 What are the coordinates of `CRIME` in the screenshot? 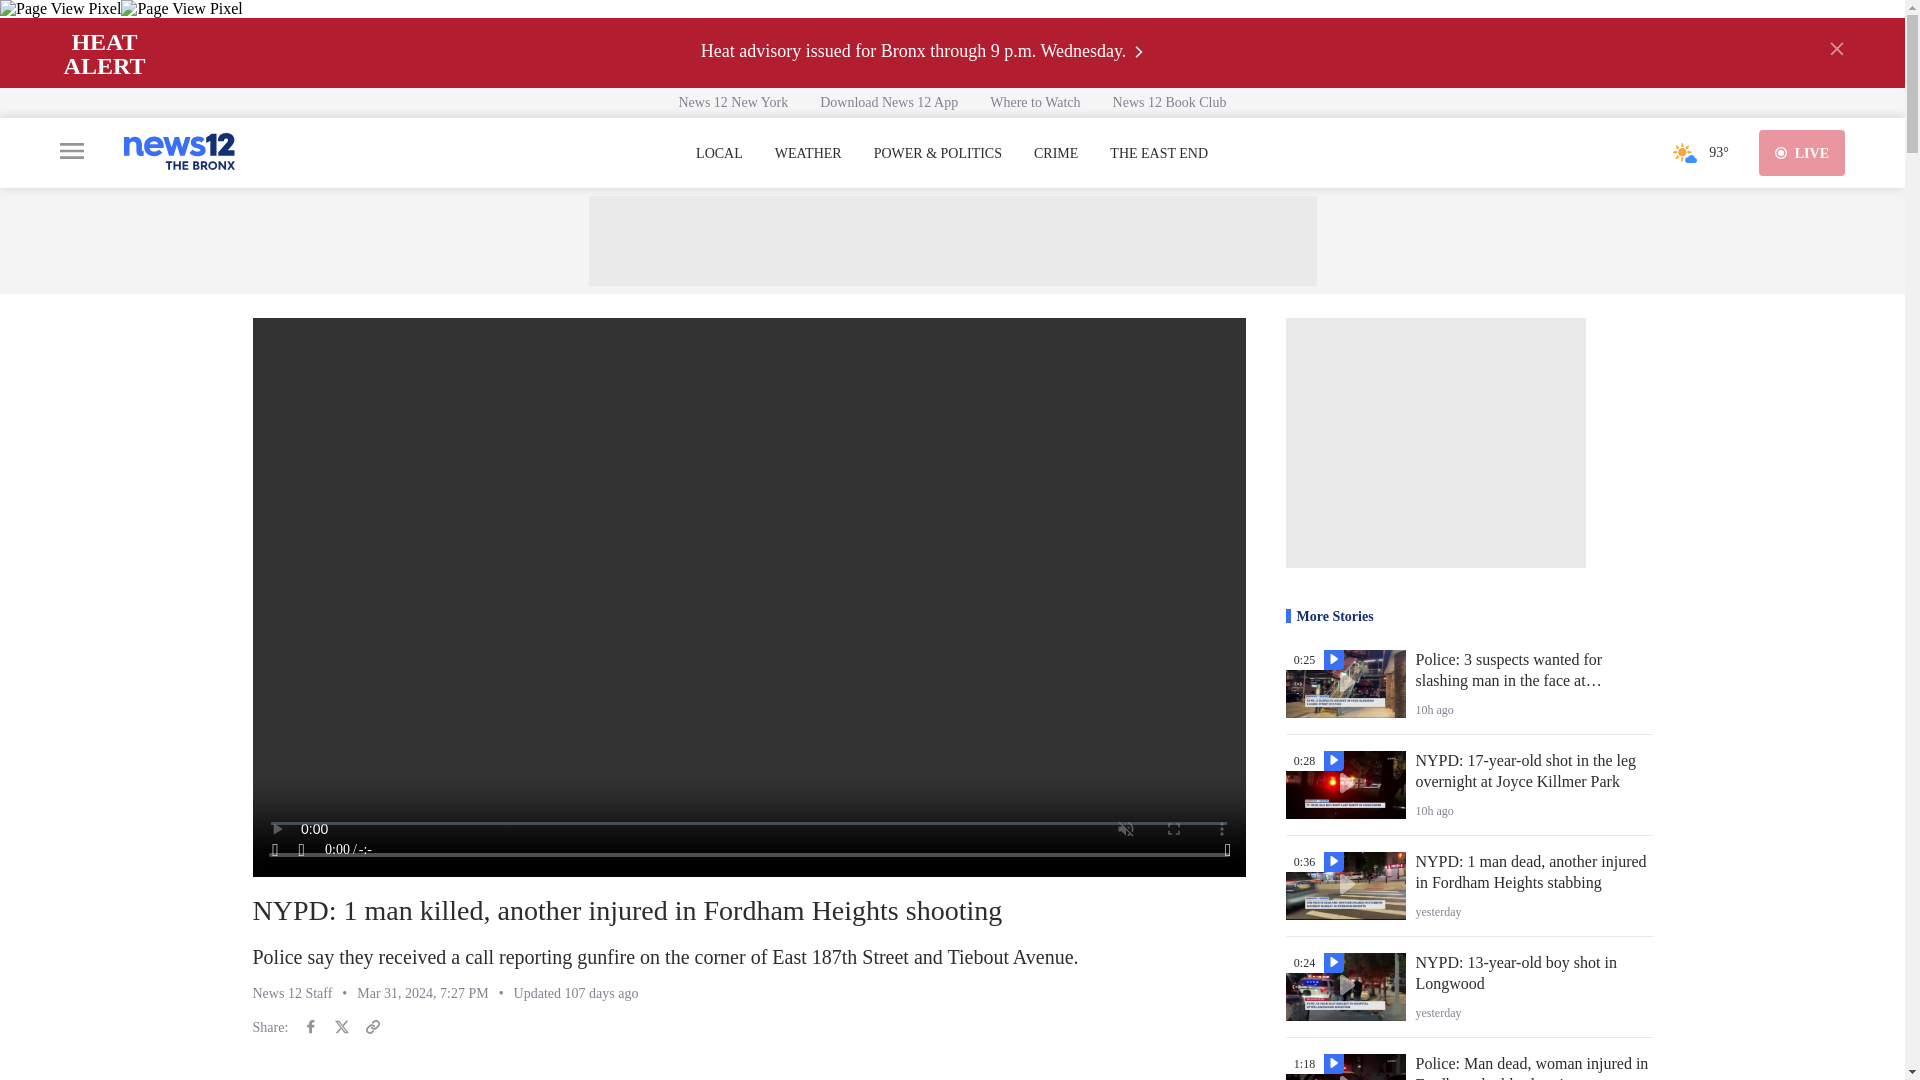 It's located at (1056, 154).